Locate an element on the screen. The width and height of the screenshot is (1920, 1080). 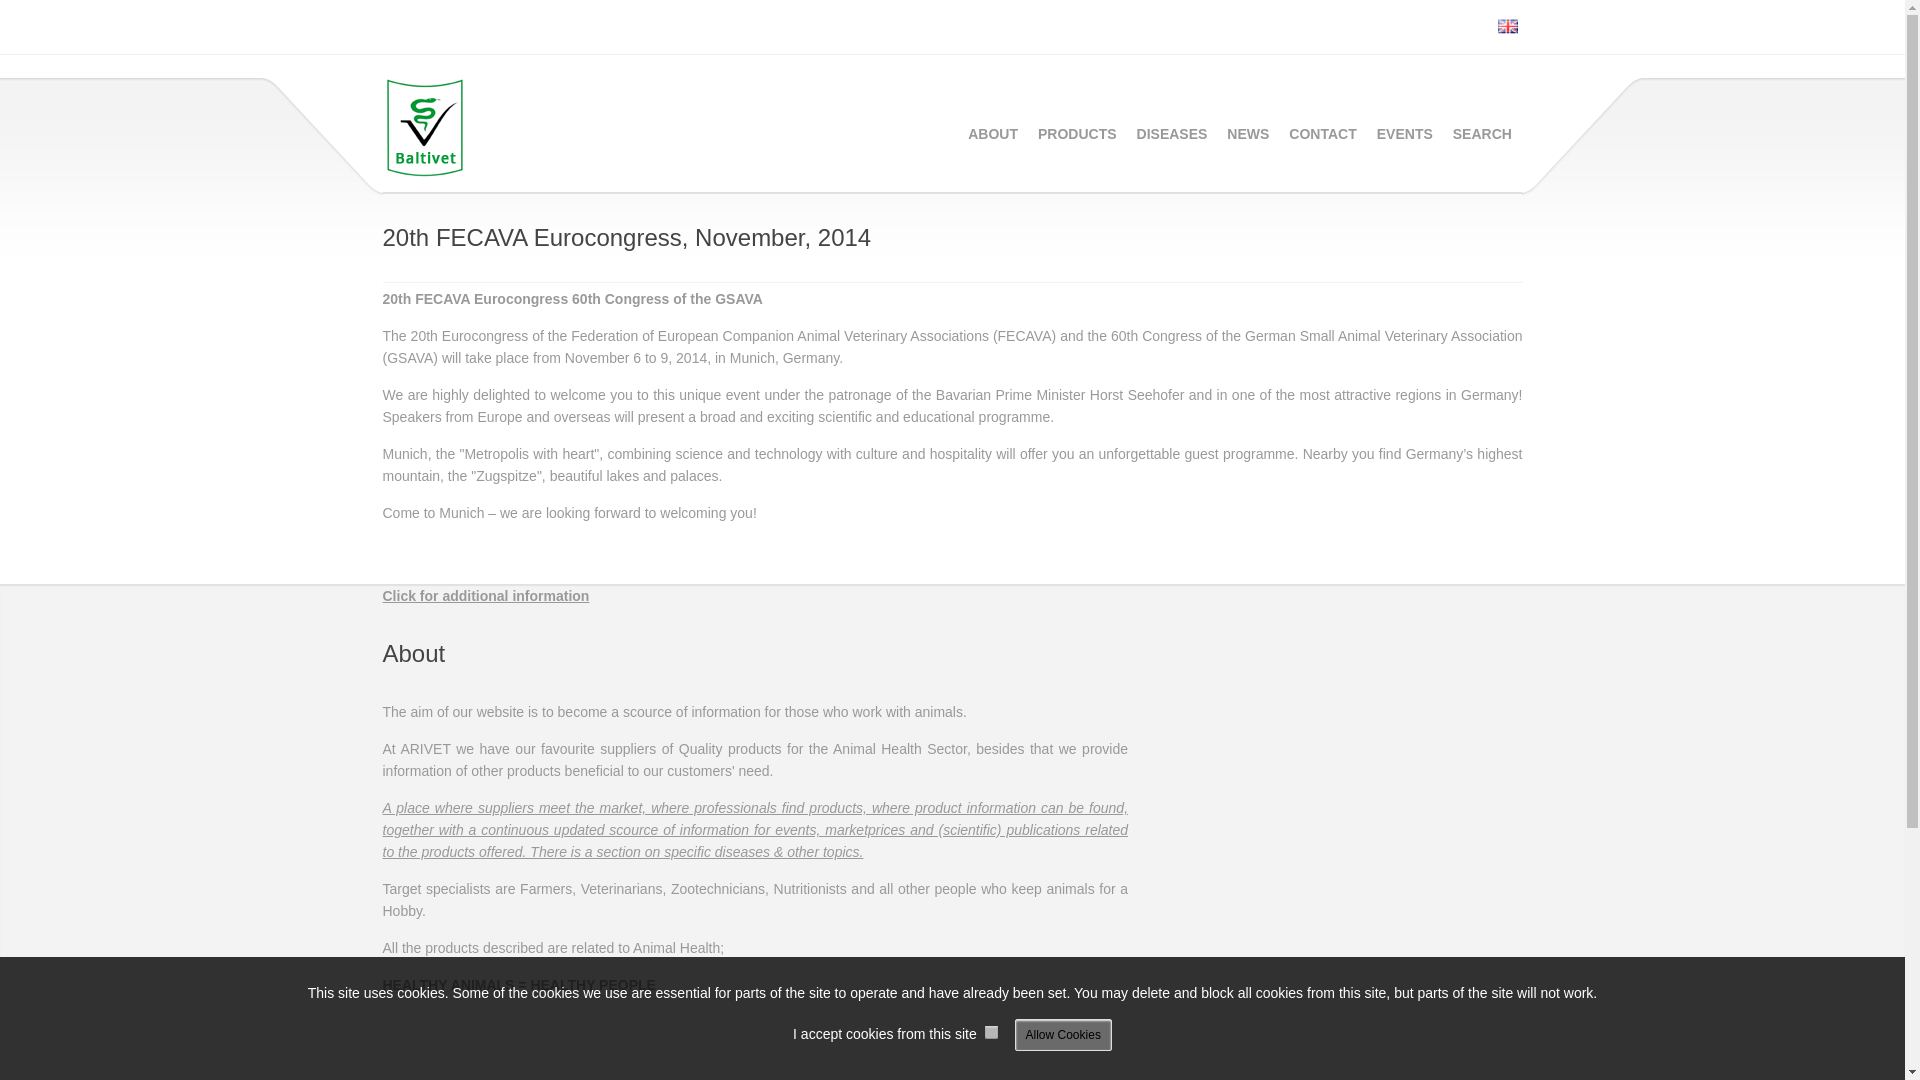
PRODUCTS is located at coordinates (1078, 134).